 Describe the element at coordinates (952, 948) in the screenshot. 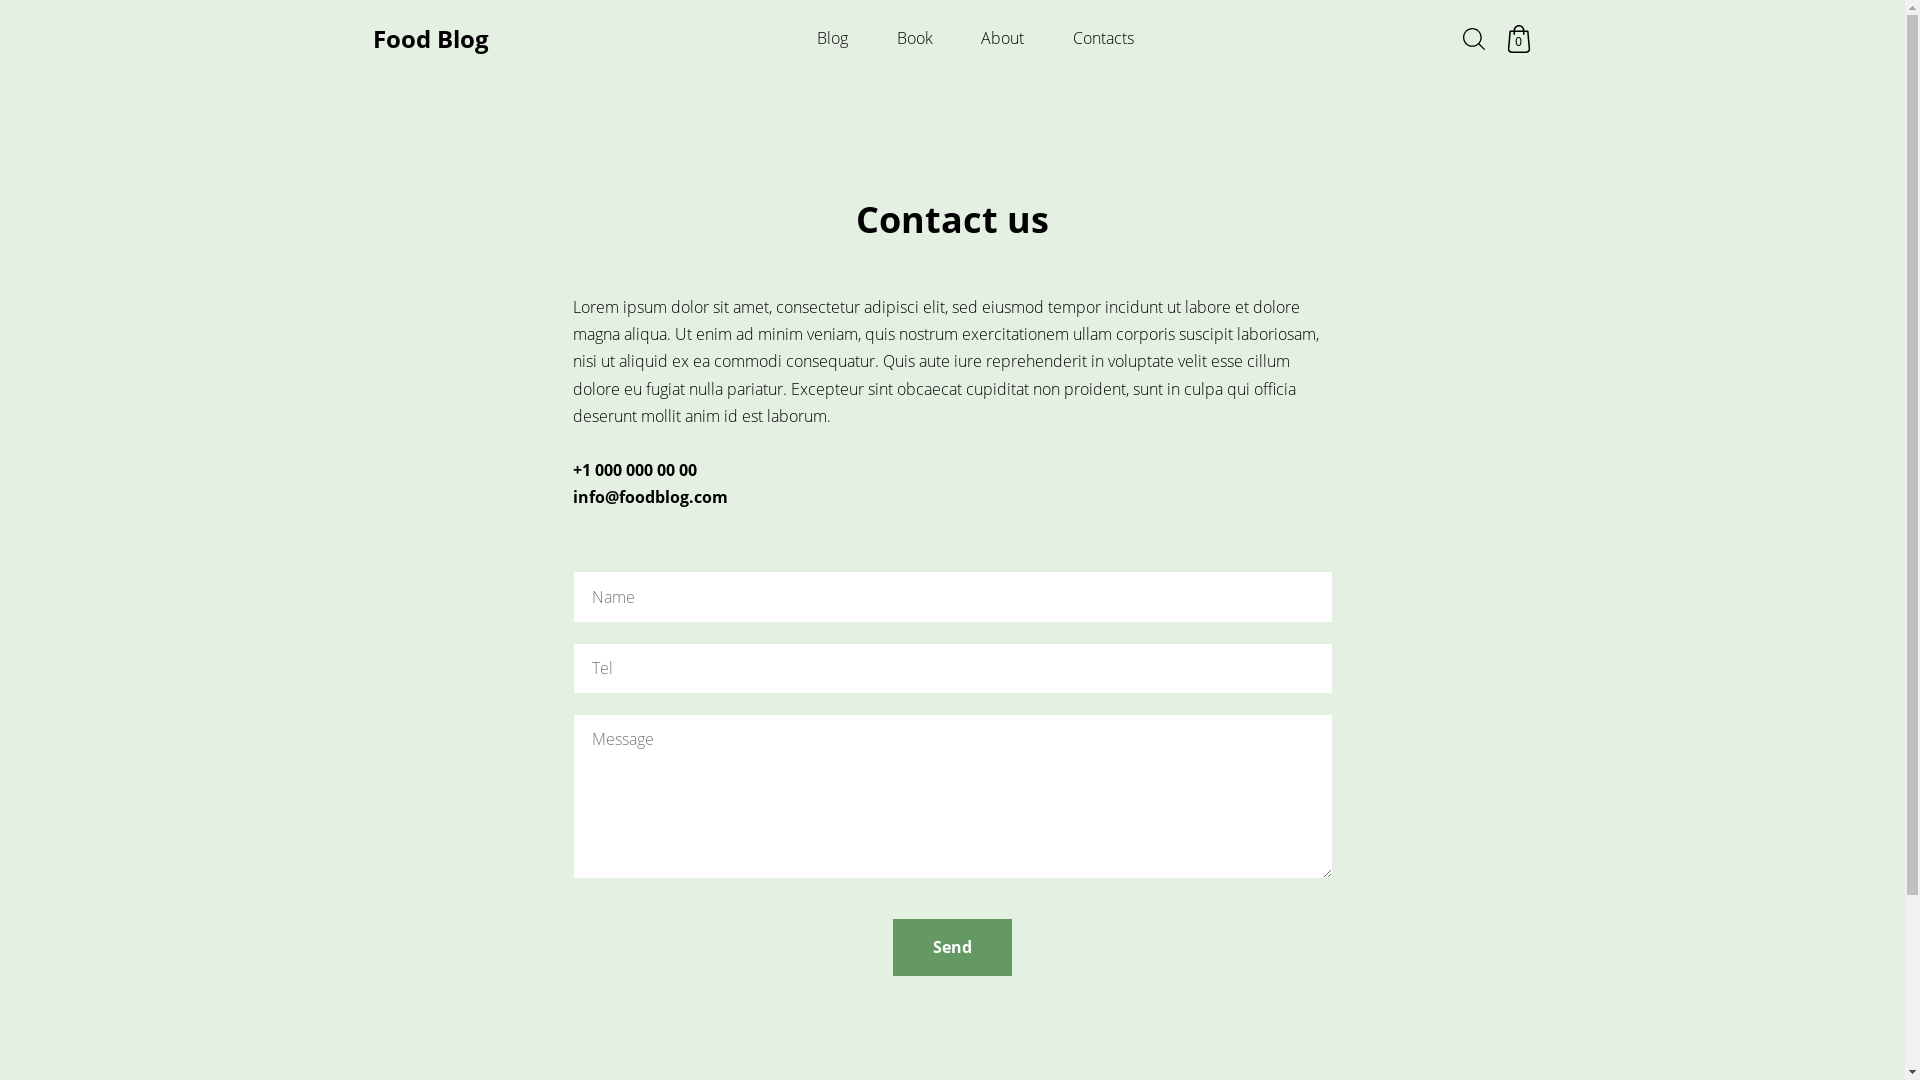

I see `Send` at that location.